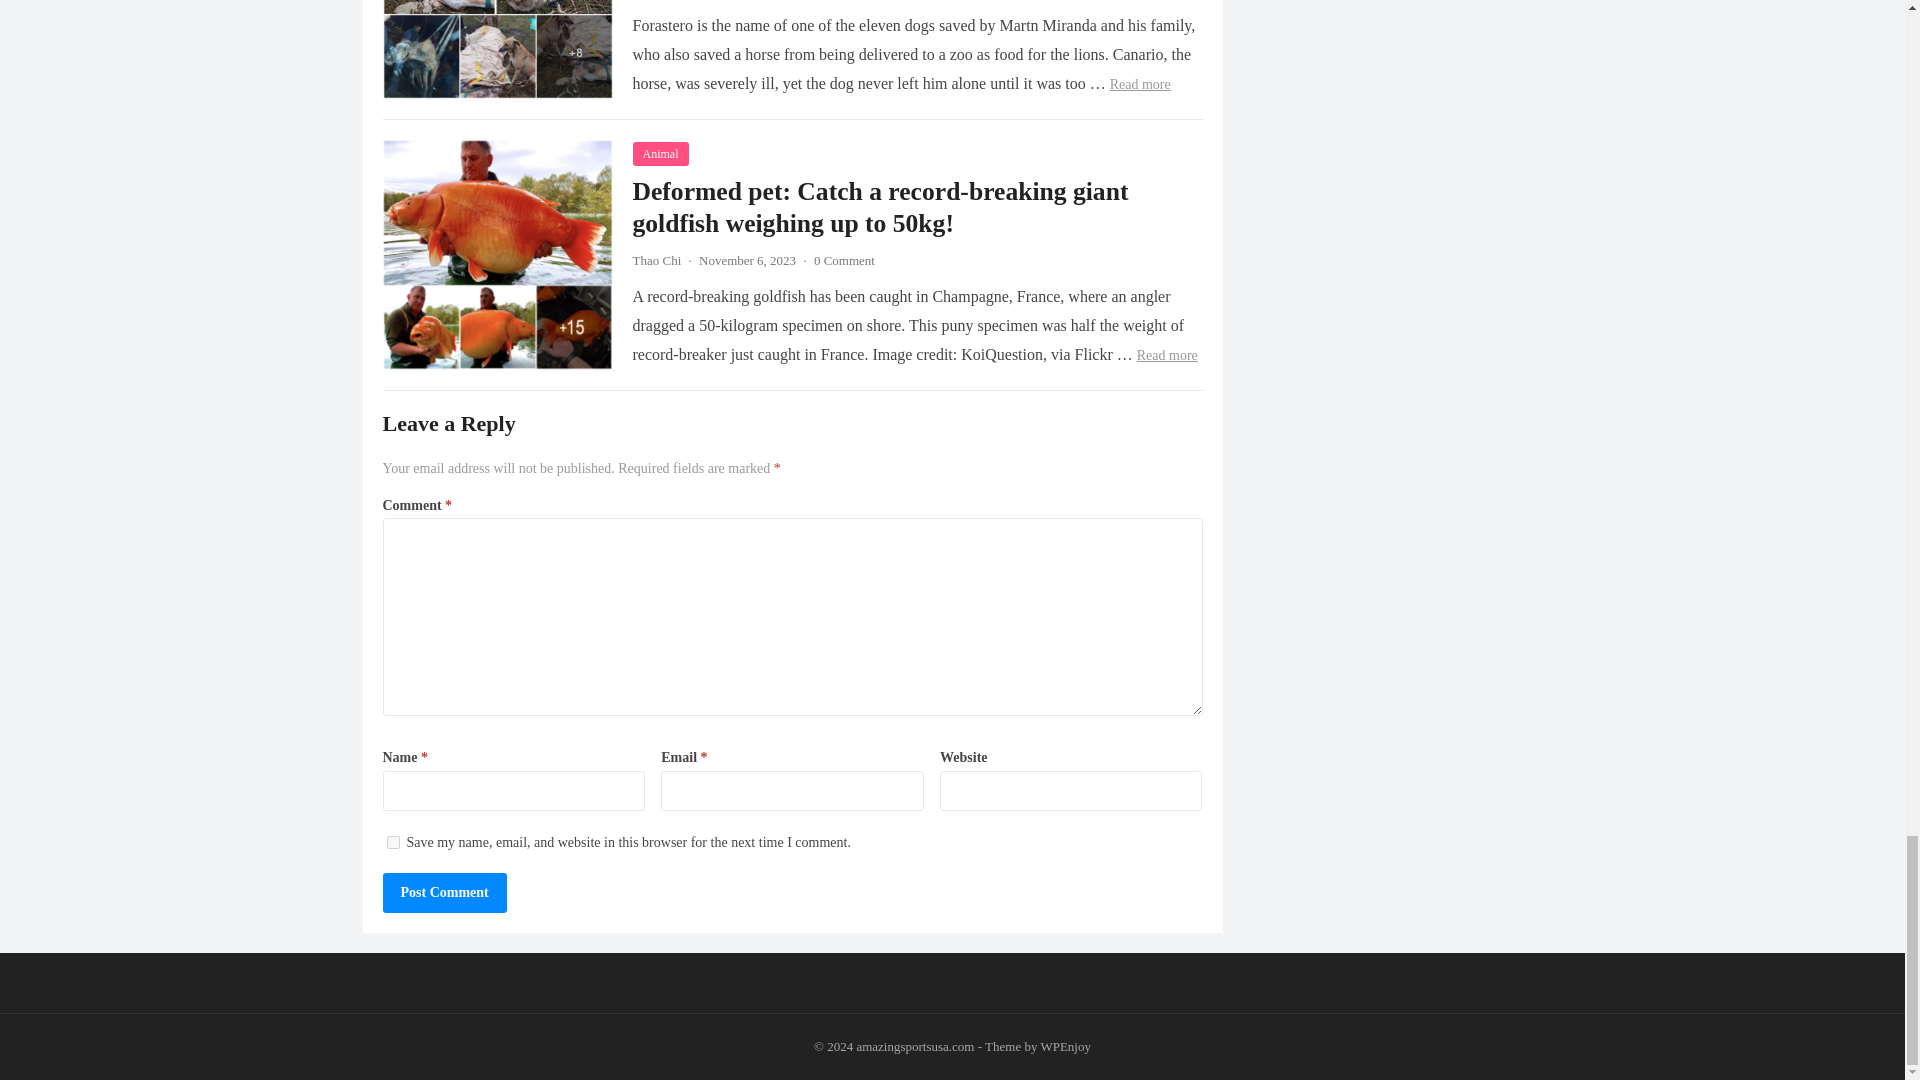 The height and width of the screenshot is (1080, 1920). What do you see at coordinates (392, 842) in the screenshot?
I see `yes` at bounding box center [392, 842].